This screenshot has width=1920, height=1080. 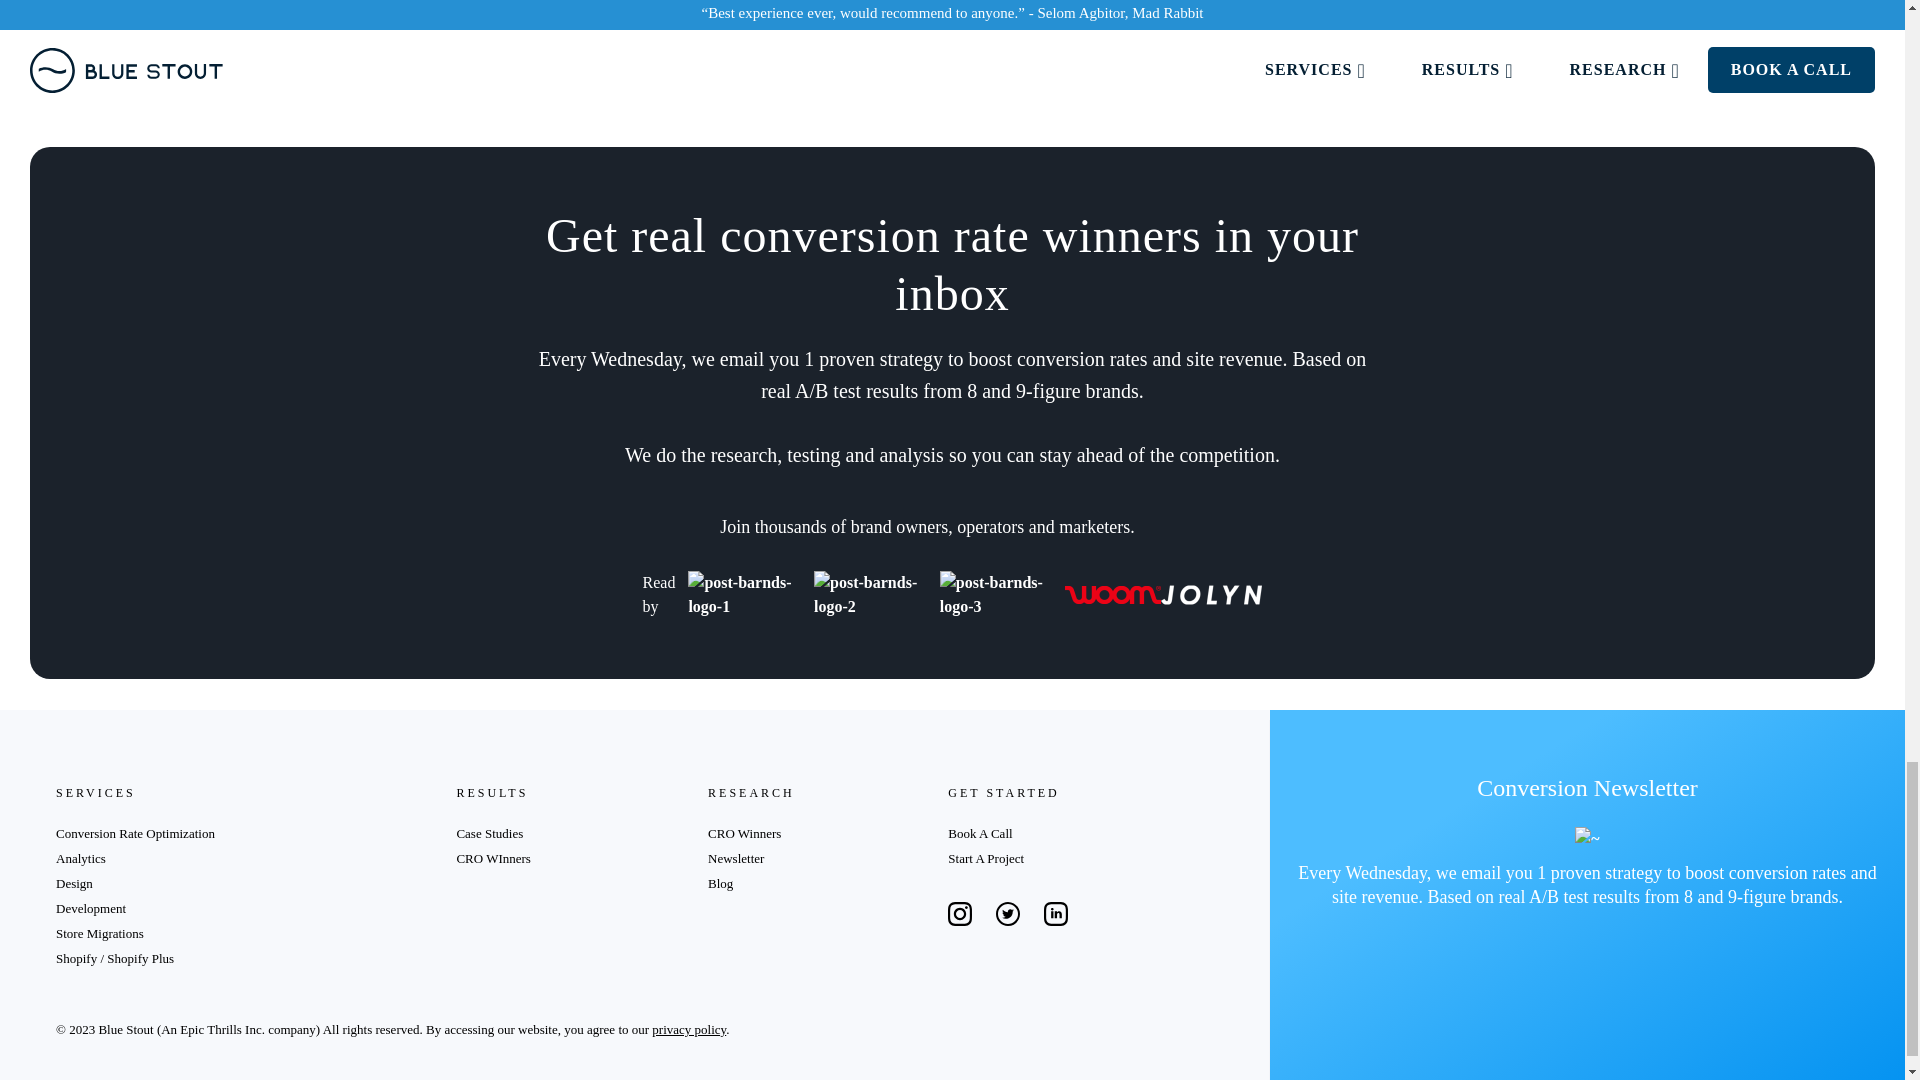 What do you see at coordinates (80, 858) in the screenshot?
I see `Analytics` at bounding box center [80, 858].